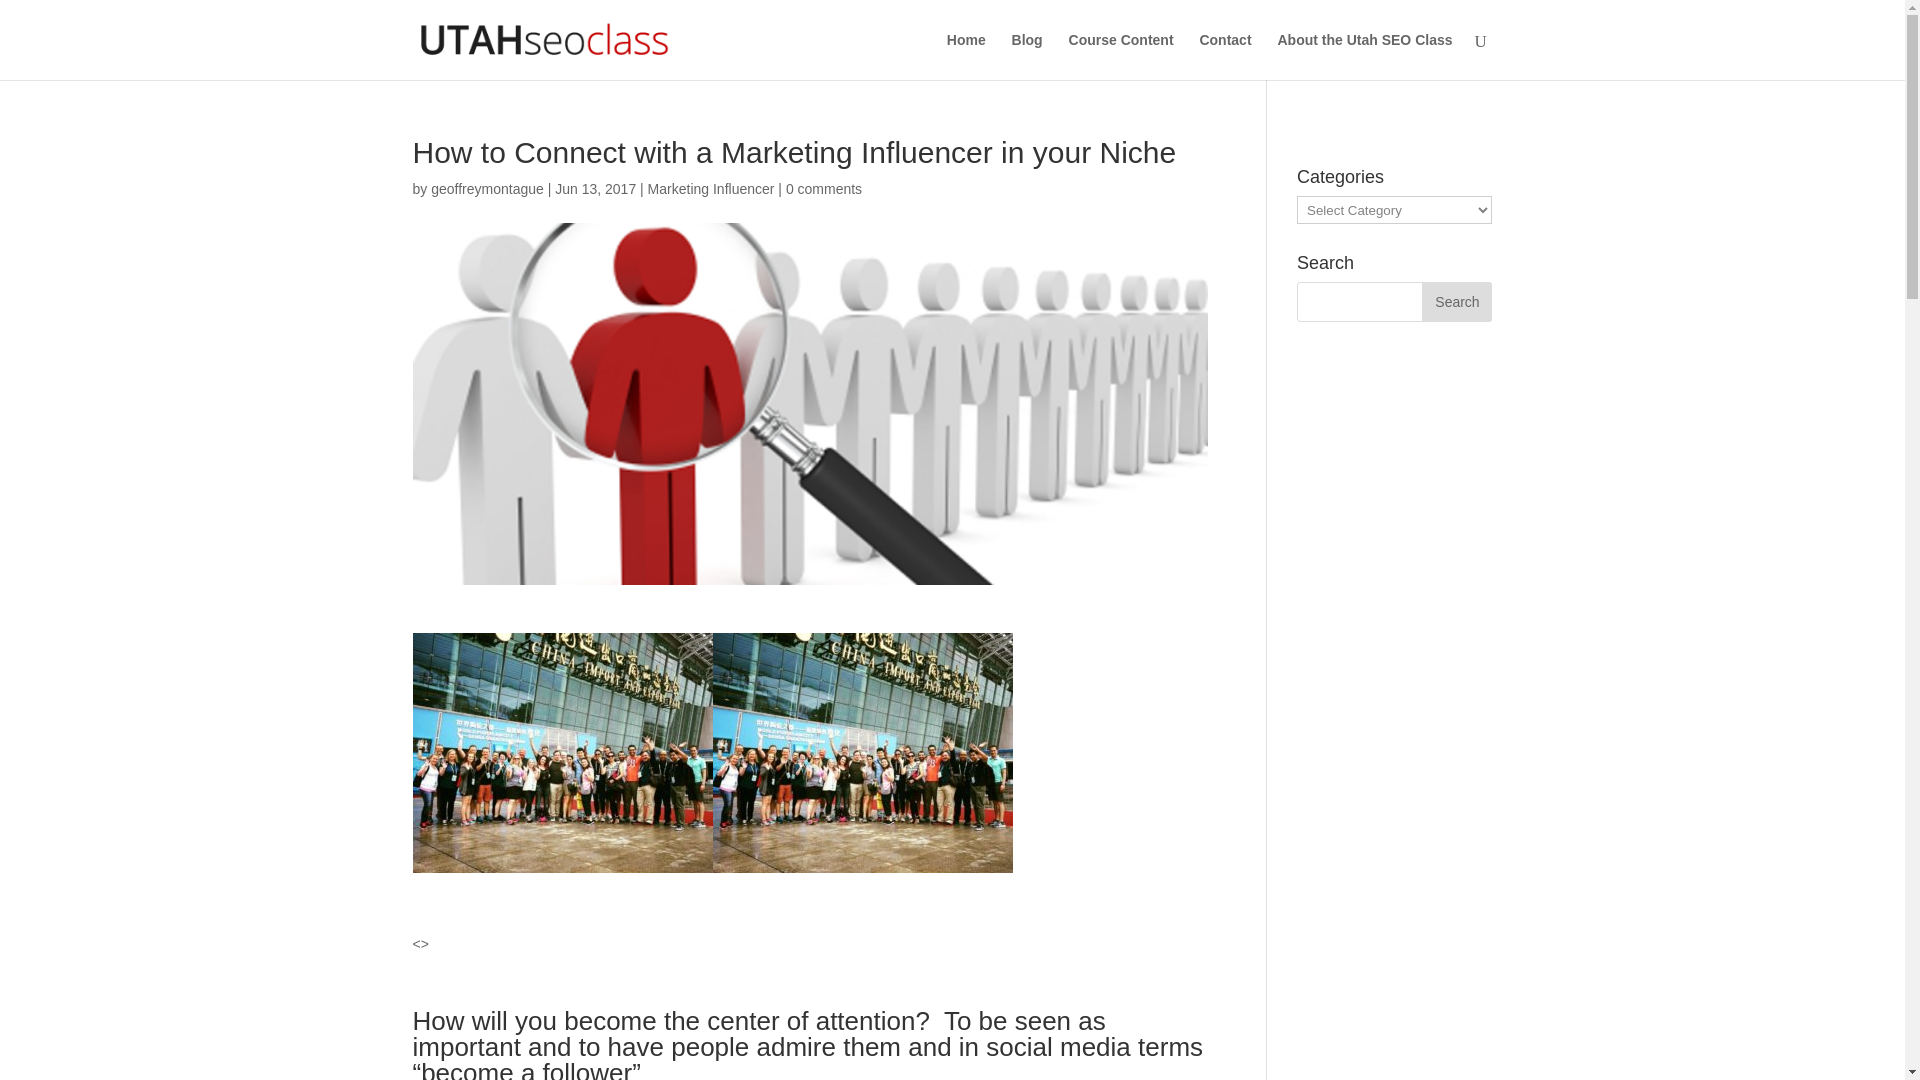 The width and height of the screenshot is (1920, 1080). I want to click on geoffreymontague, so click(486, 188).